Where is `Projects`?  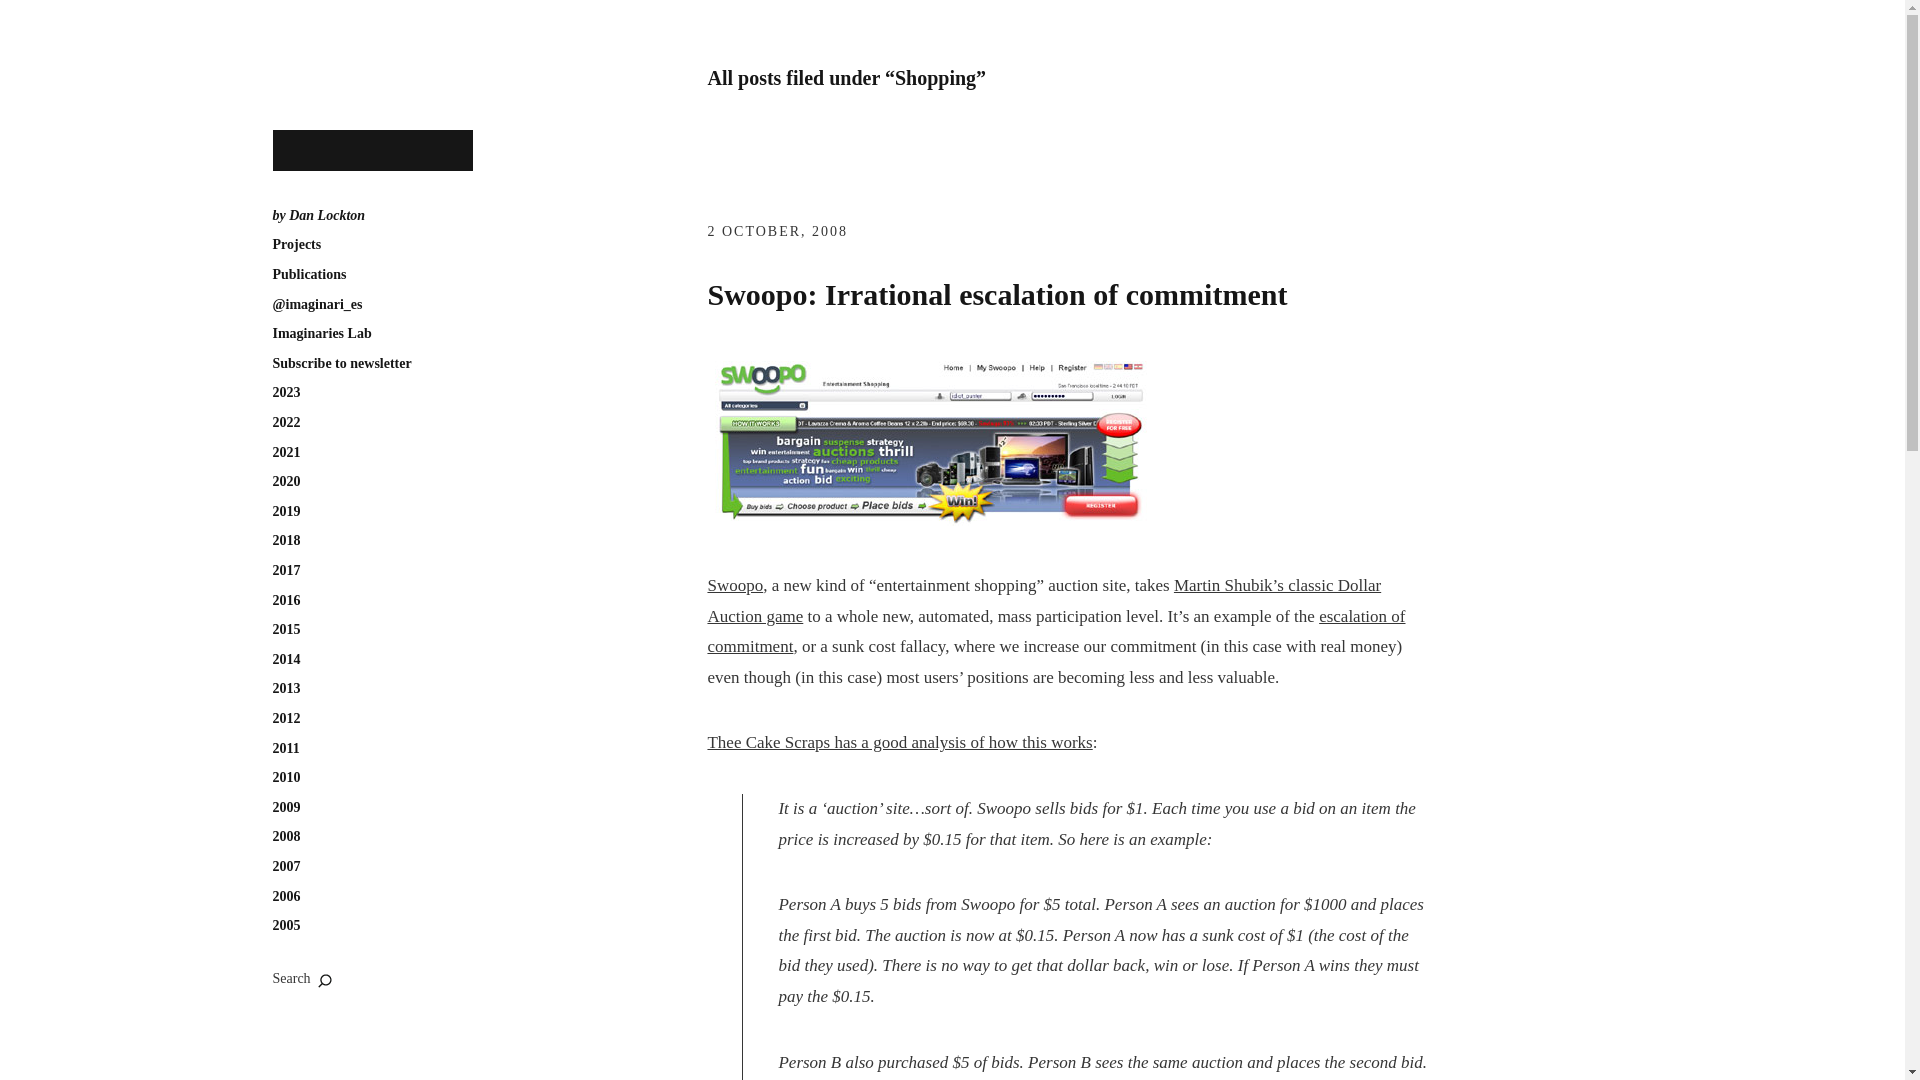
Projects is located at coordinates (296, 244).